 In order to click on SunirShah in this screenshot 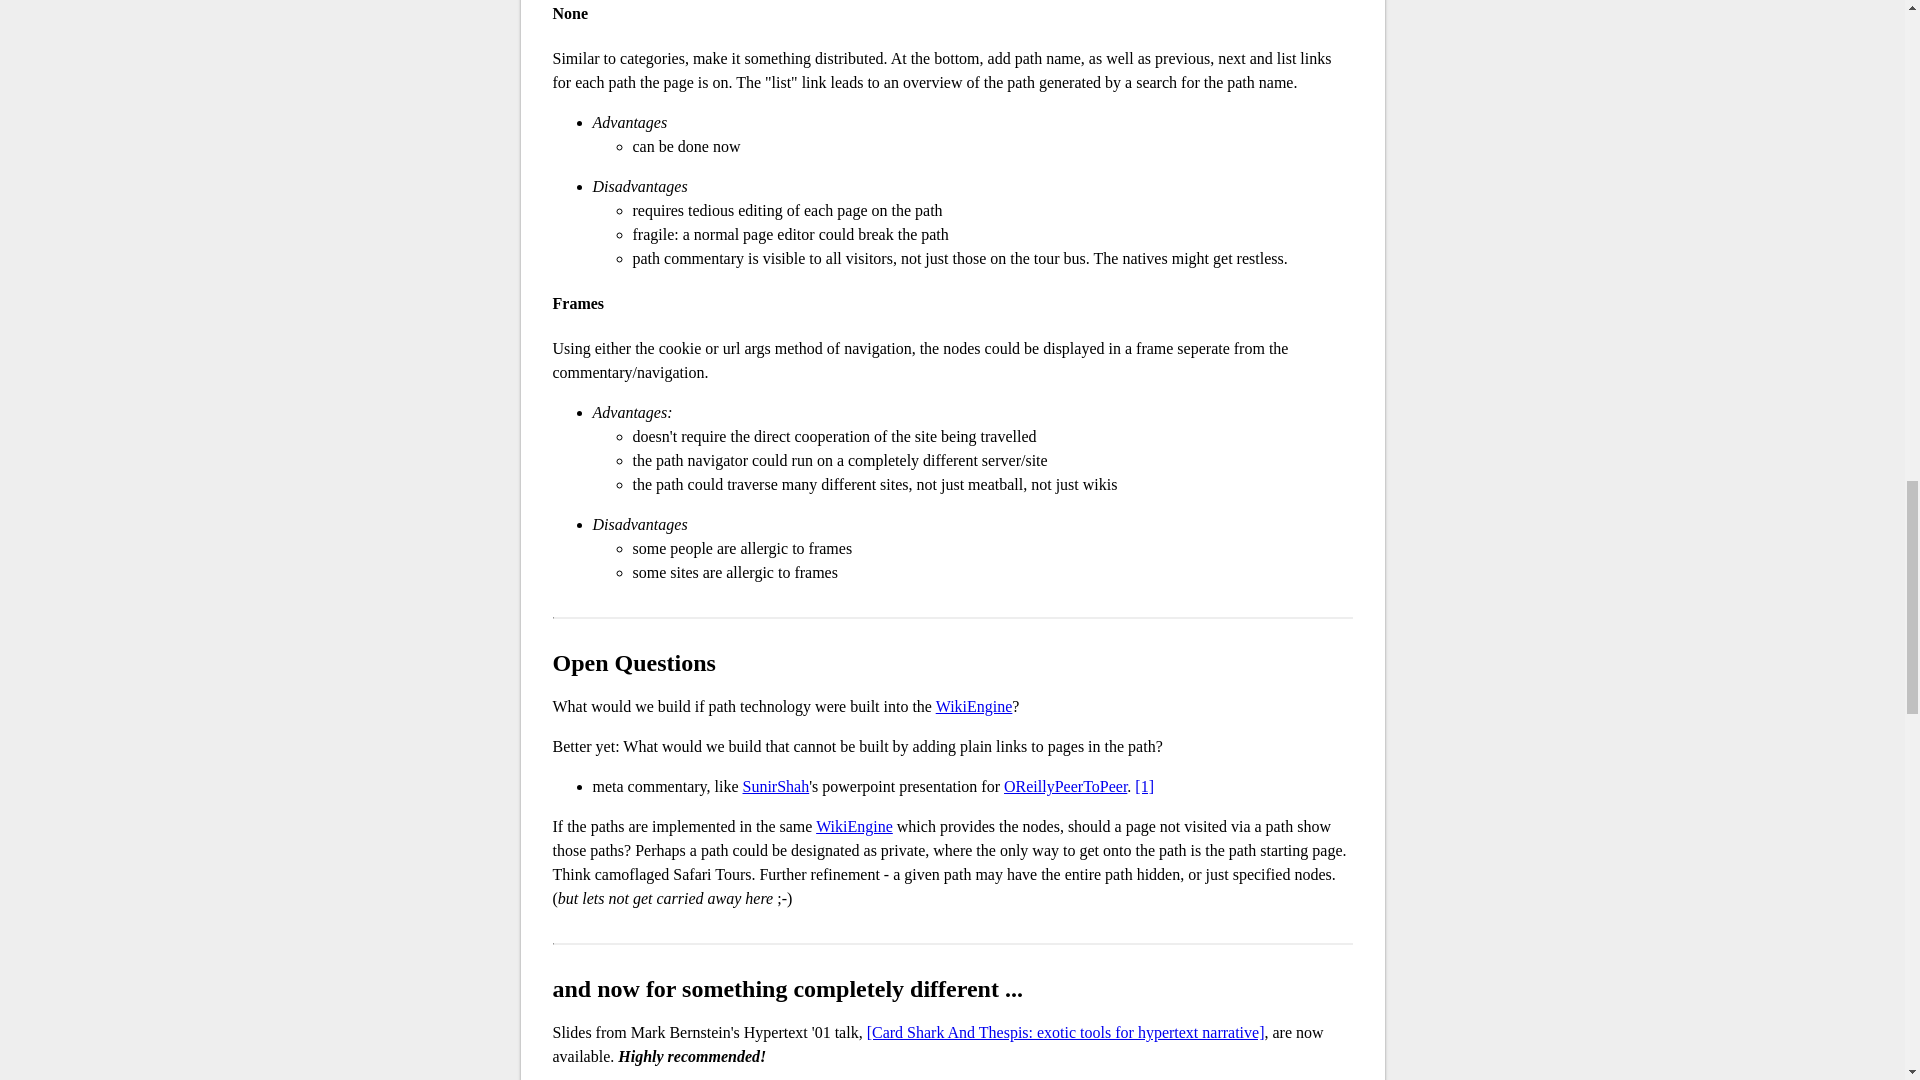, I will do `click(776, 786)`.